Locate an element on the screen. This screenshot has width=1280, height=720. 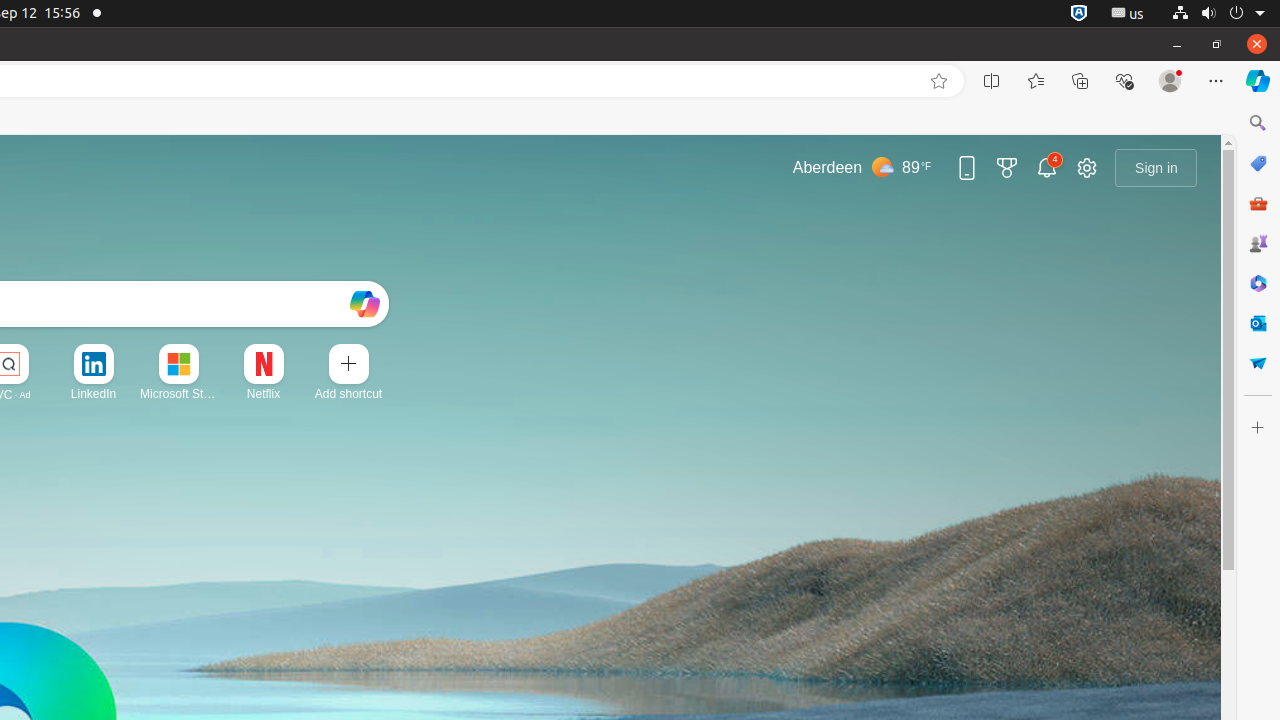
Add this page to favorites (Ctrl+D) is located at coordinates (939, 81).